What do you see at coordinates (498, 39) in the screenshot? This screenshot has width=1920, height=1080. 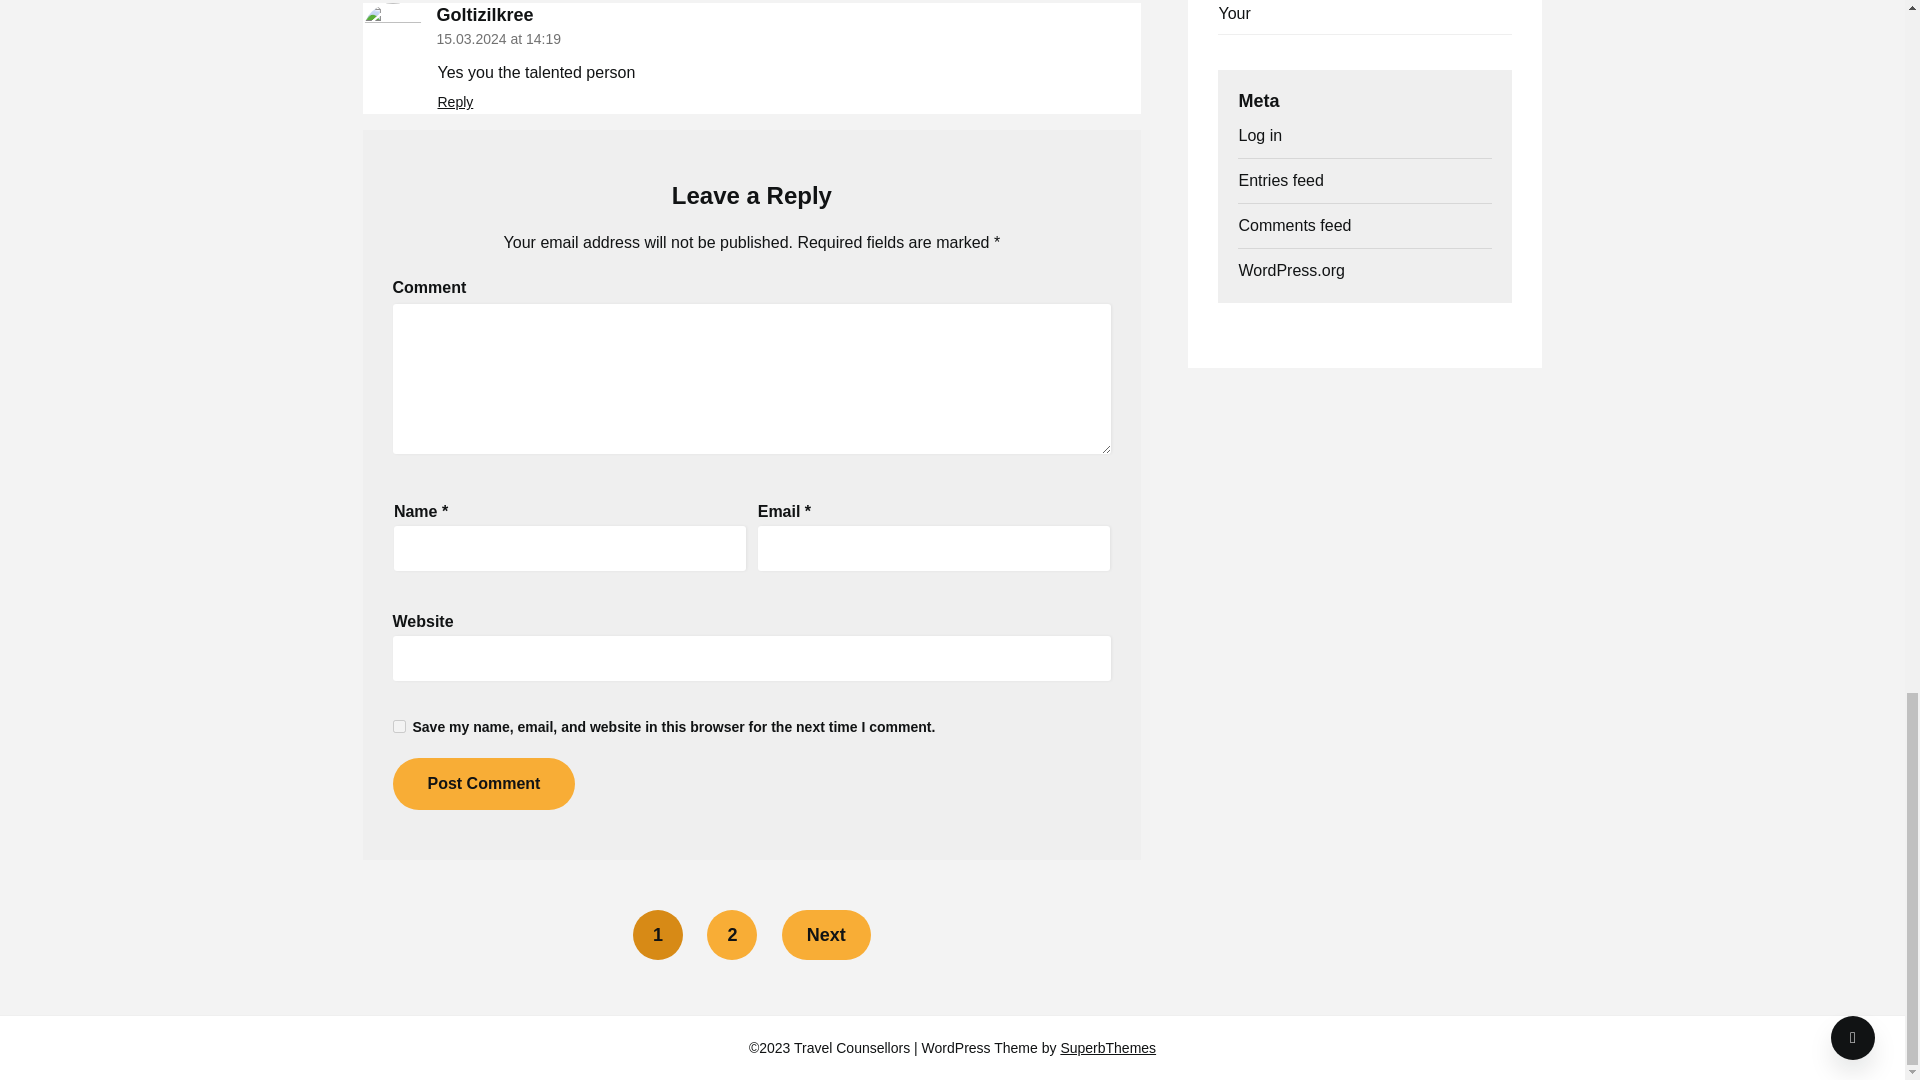 I see `15.03.2024 at 14:19` at bounding box center [498, 39].